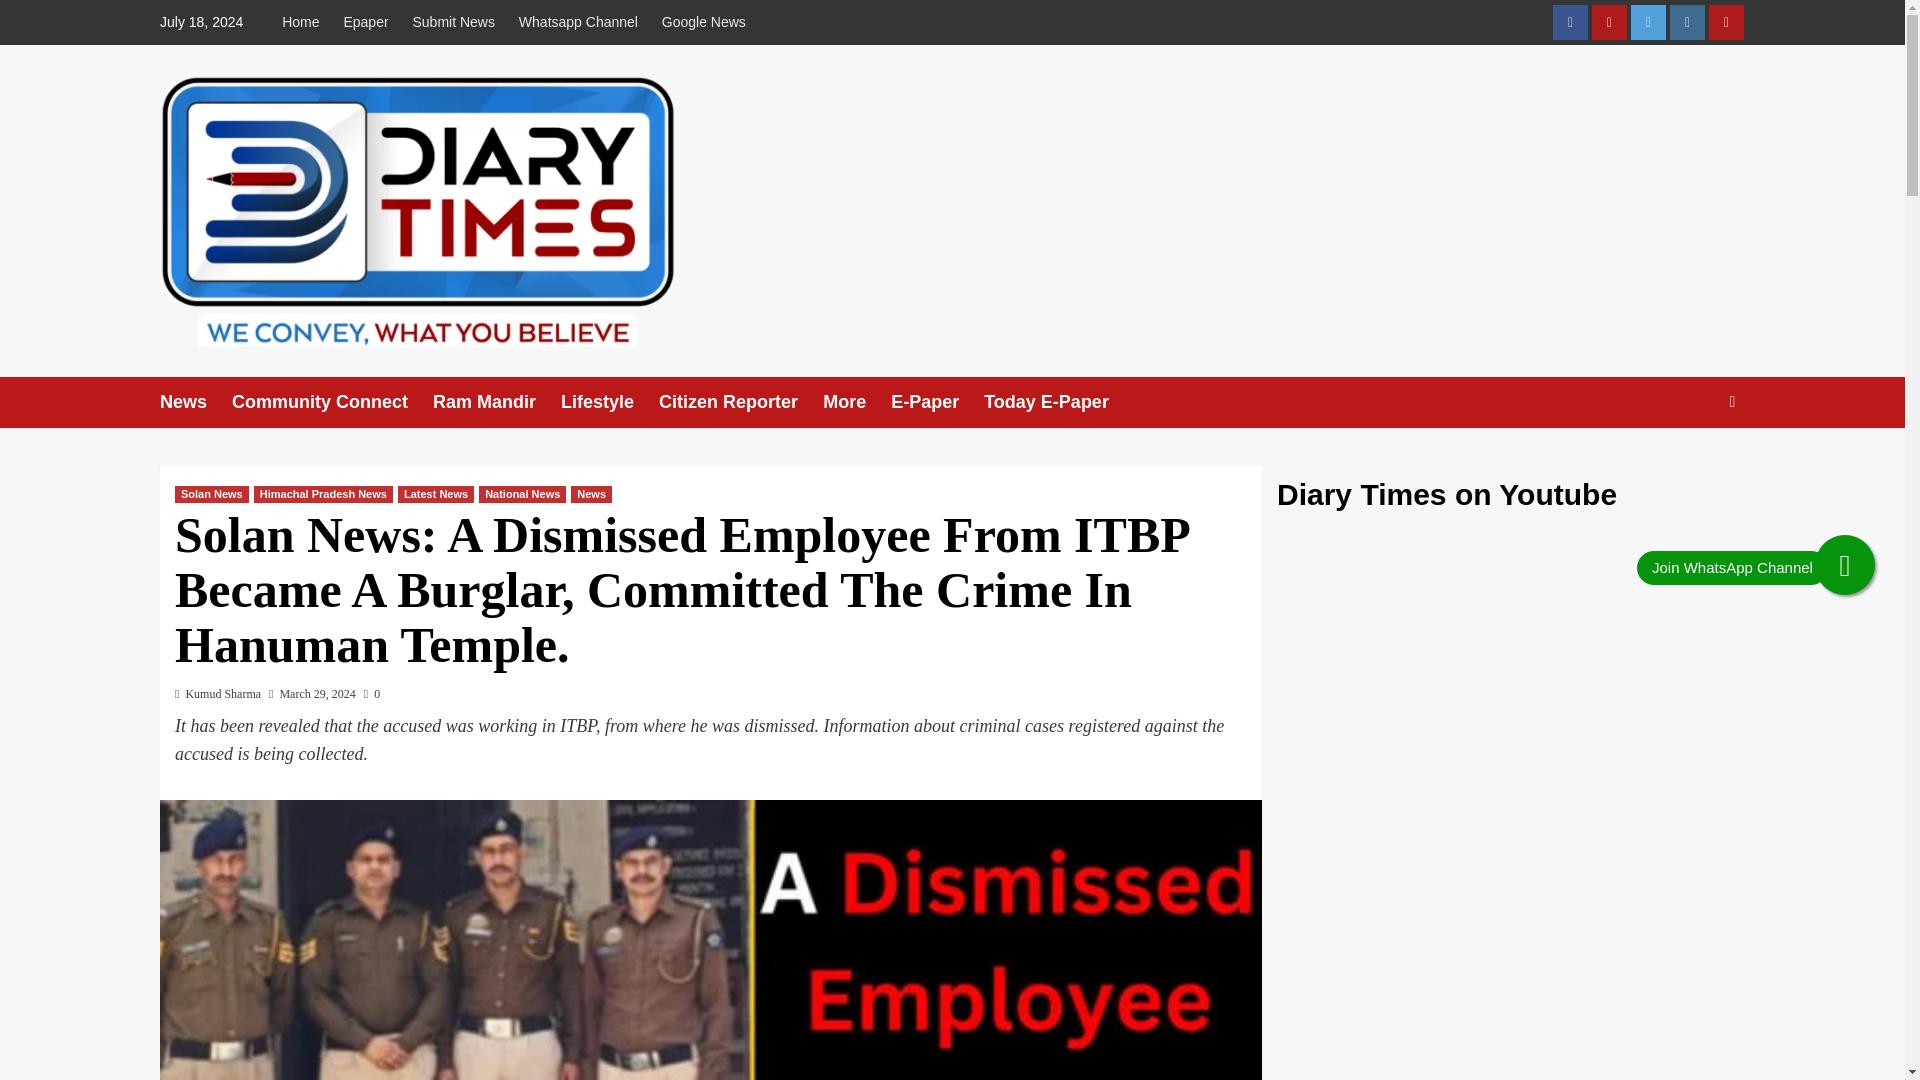 The image size is (1920, 1080). Describe the element at coordinates (1732, 402) in the screenshot. I see `Search` at that location.